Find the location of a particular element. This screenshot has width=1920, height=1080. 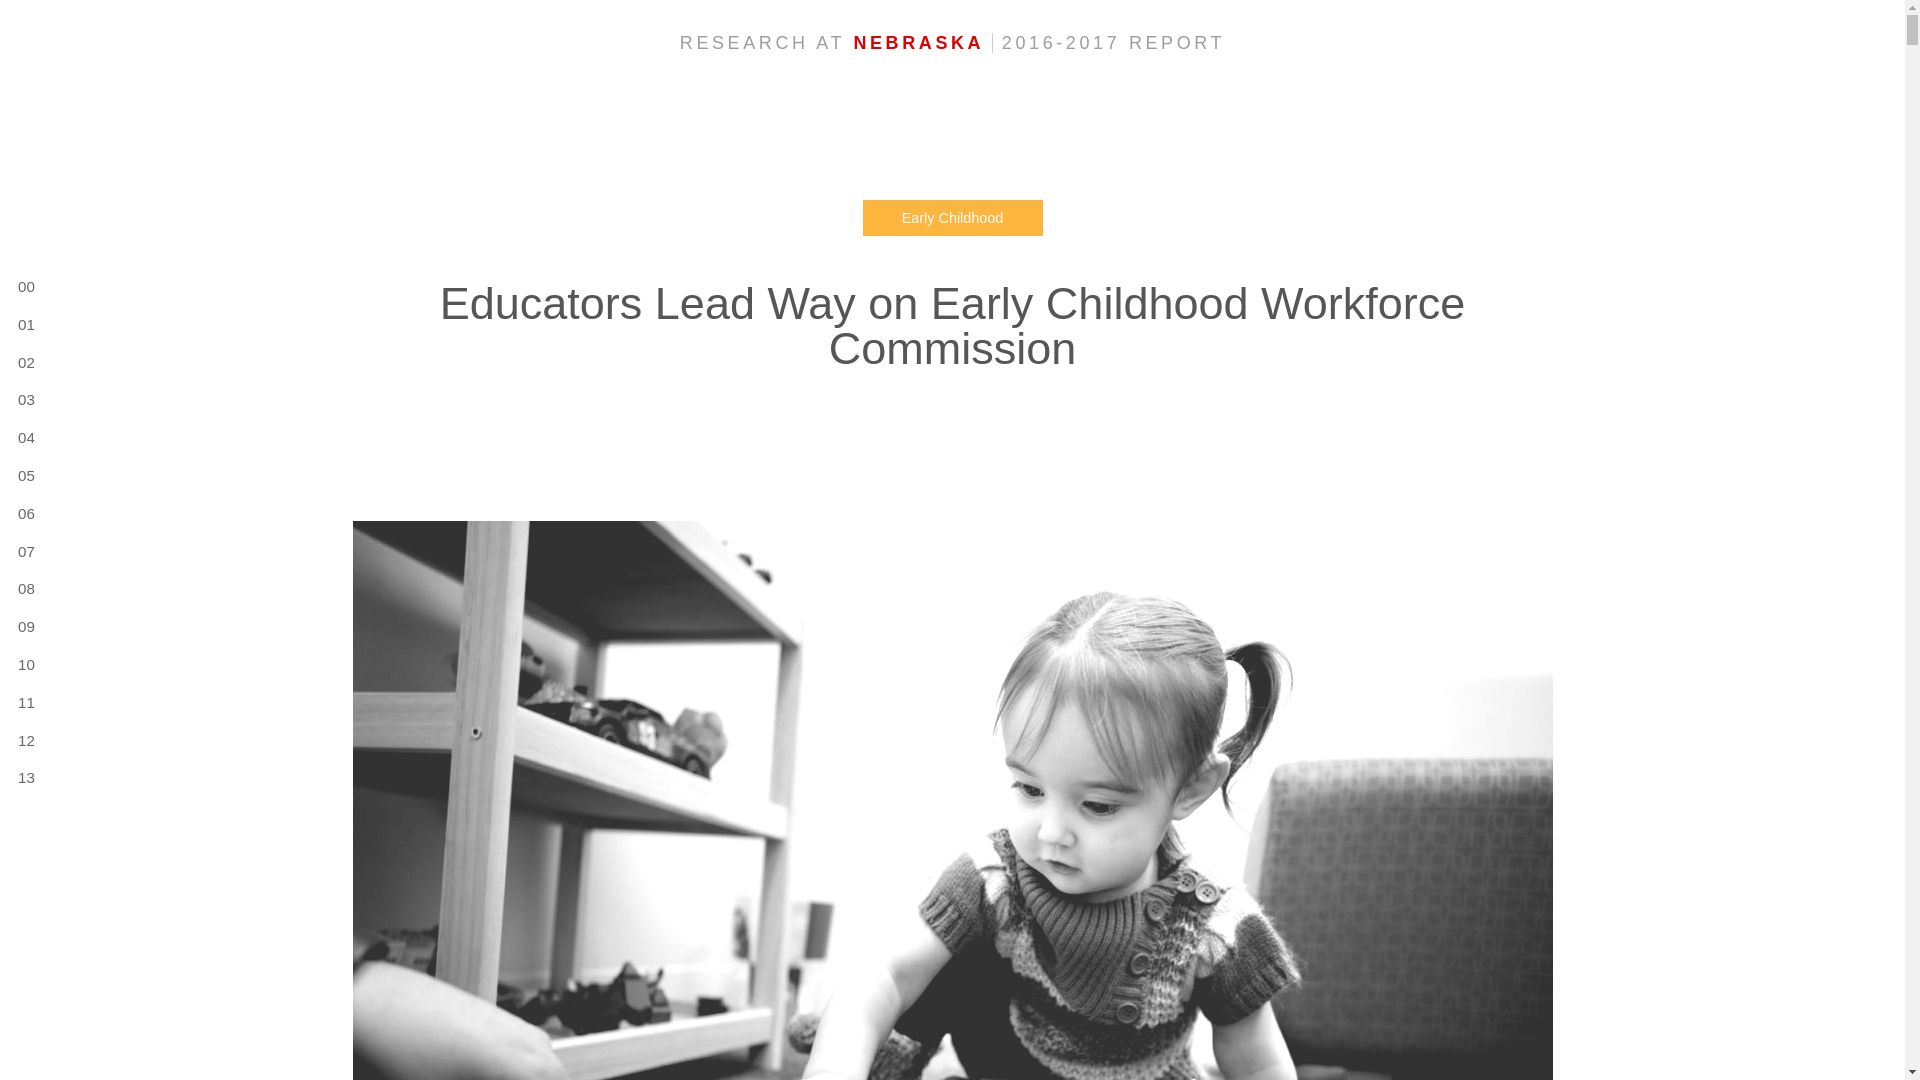

08 is located at coordinates (24, 588).